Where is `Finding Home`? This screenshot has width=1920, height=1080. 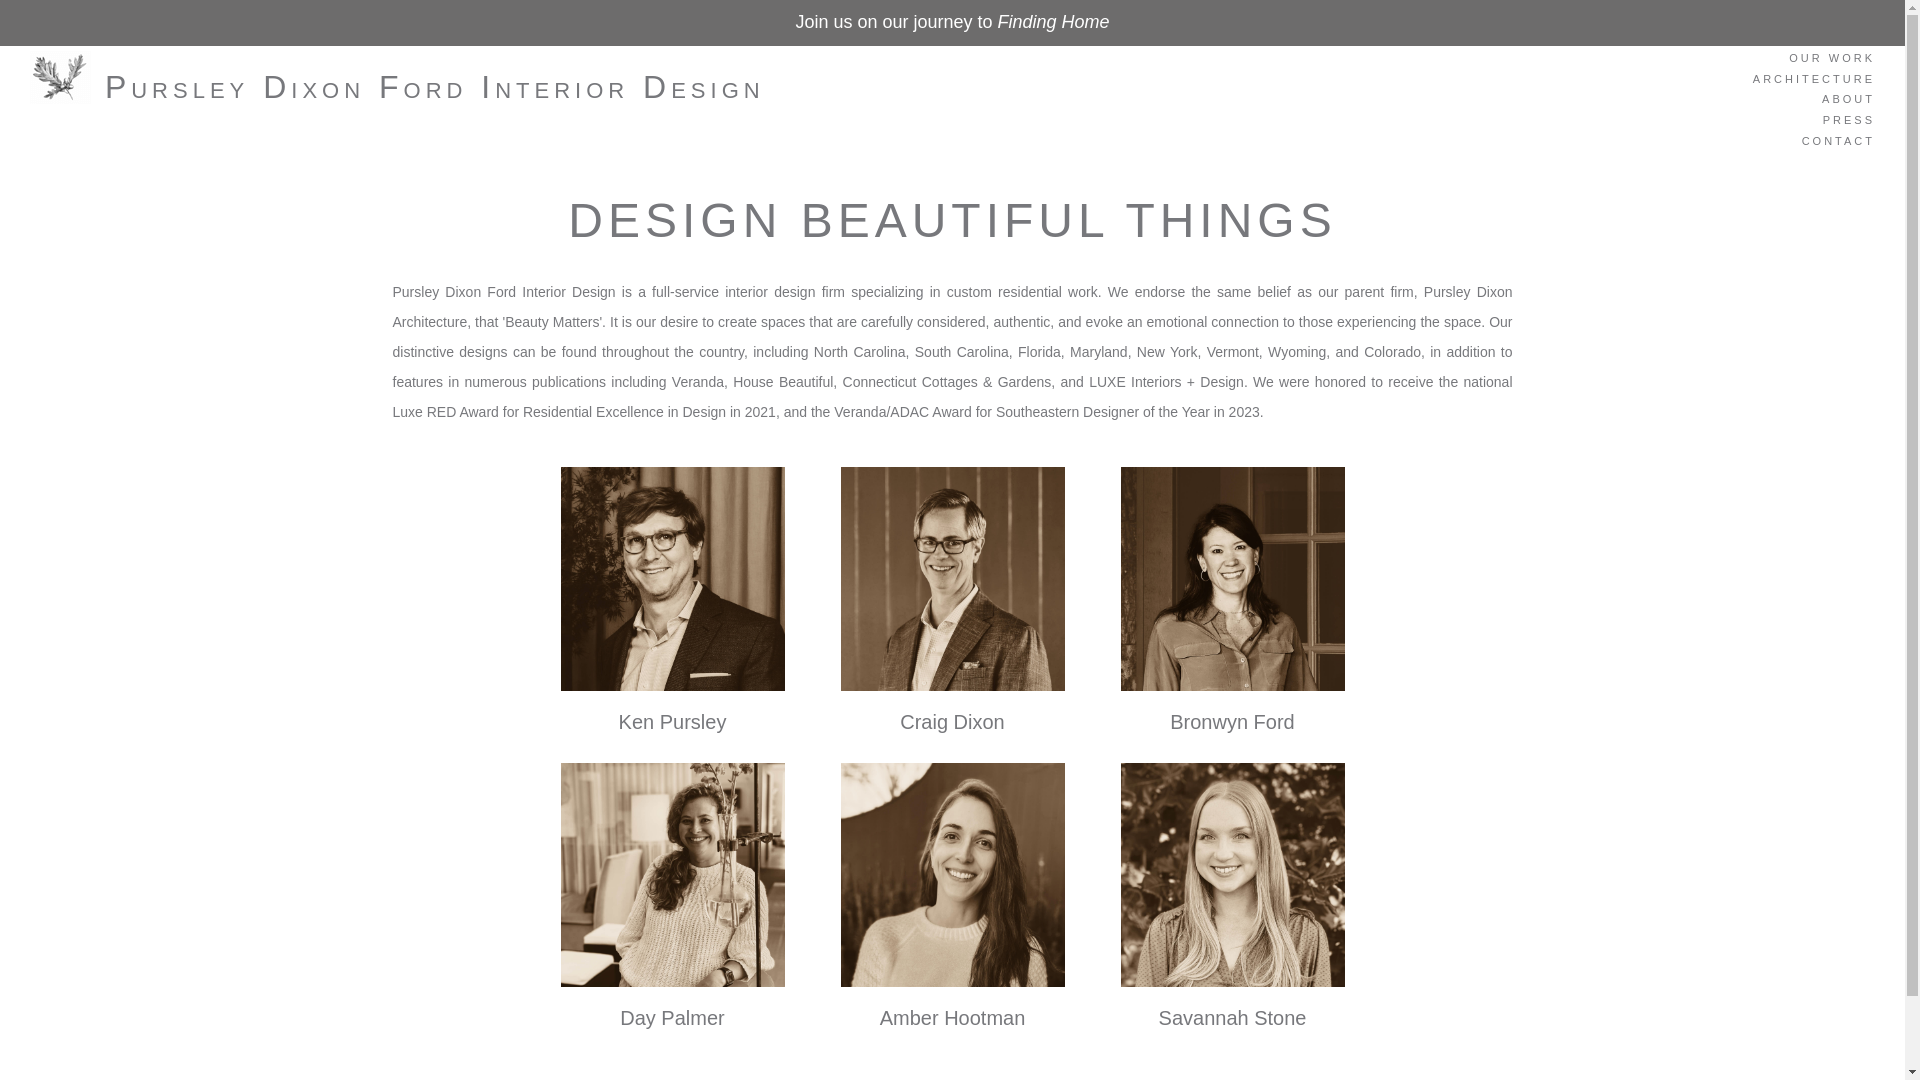
Finding Home is located at coordinates (1054, 22).